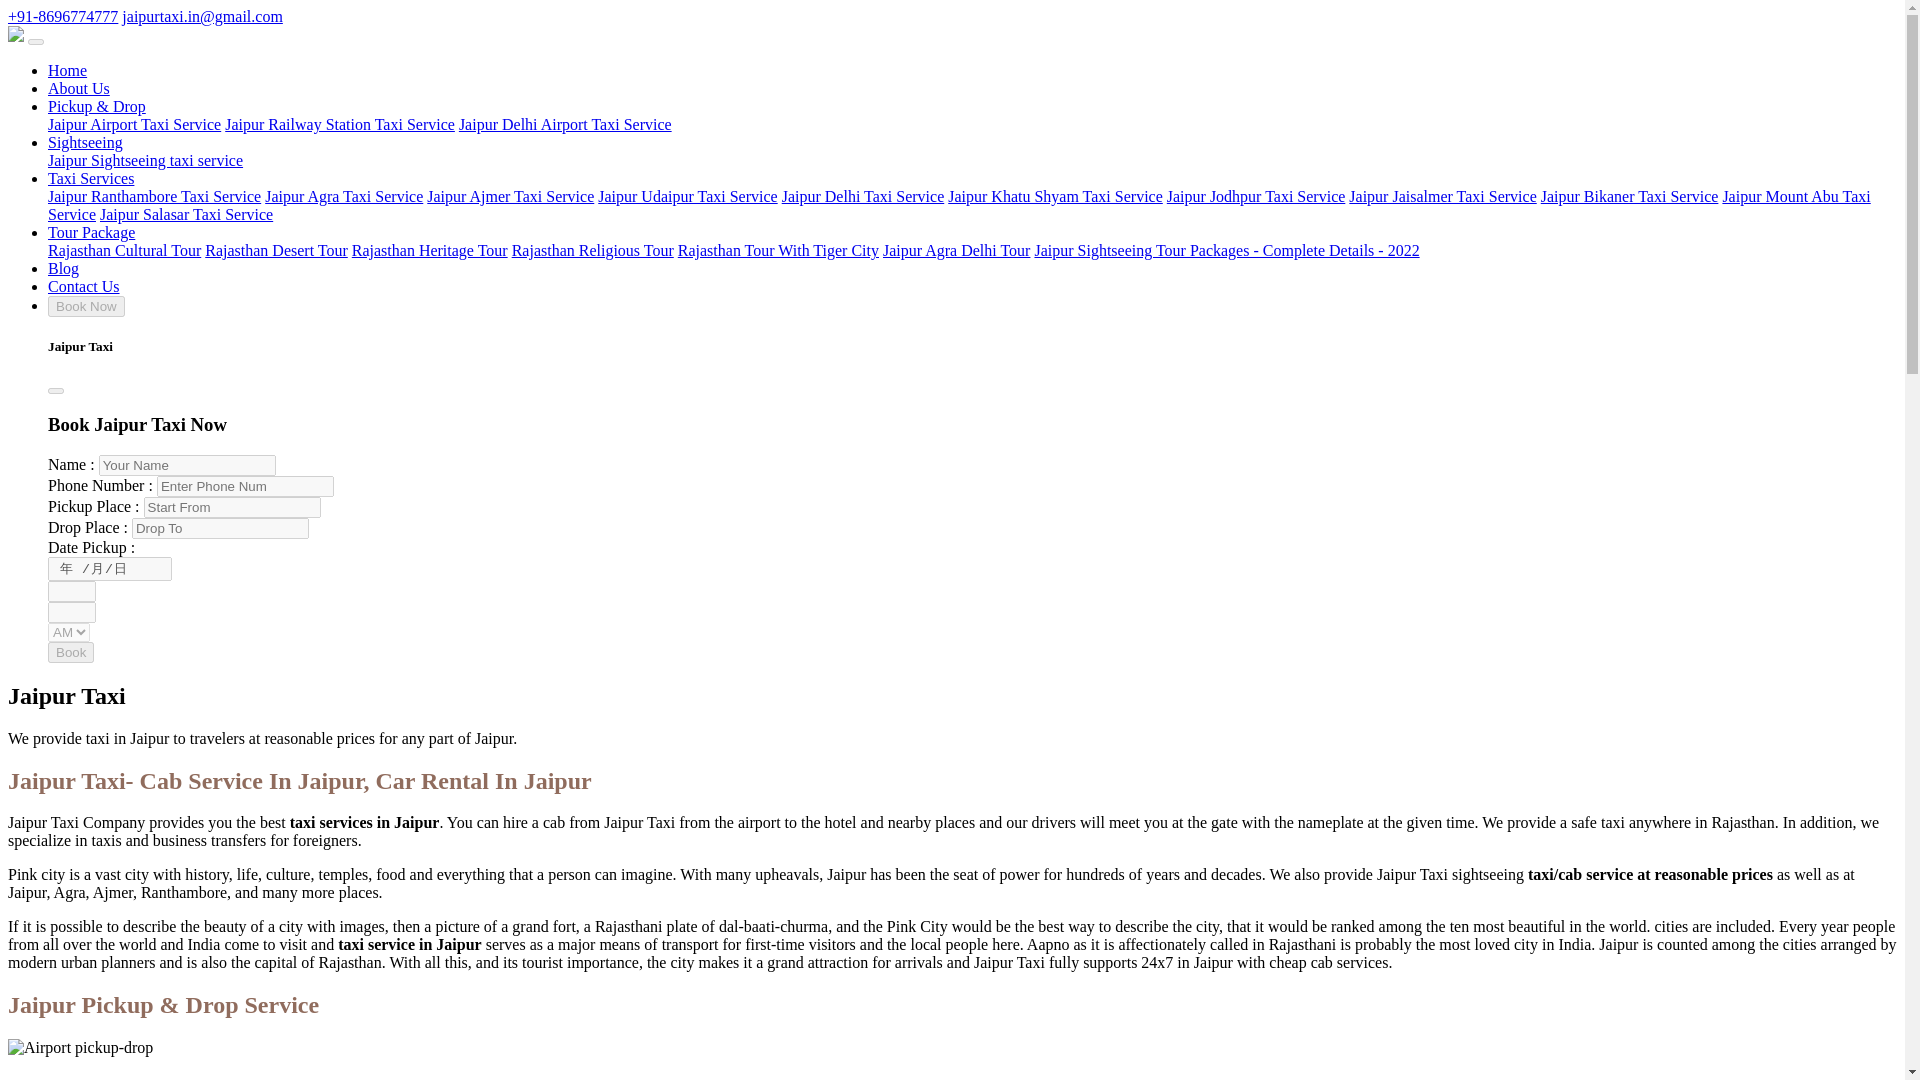 Image resolution: width=1920 pixels, height=1080 pixels. What do you see at coordinates (1056, 196) in the screenshot?
I see `Jaipur Khatu Shyam Taxi Service` at bounding box center [1056, 196].